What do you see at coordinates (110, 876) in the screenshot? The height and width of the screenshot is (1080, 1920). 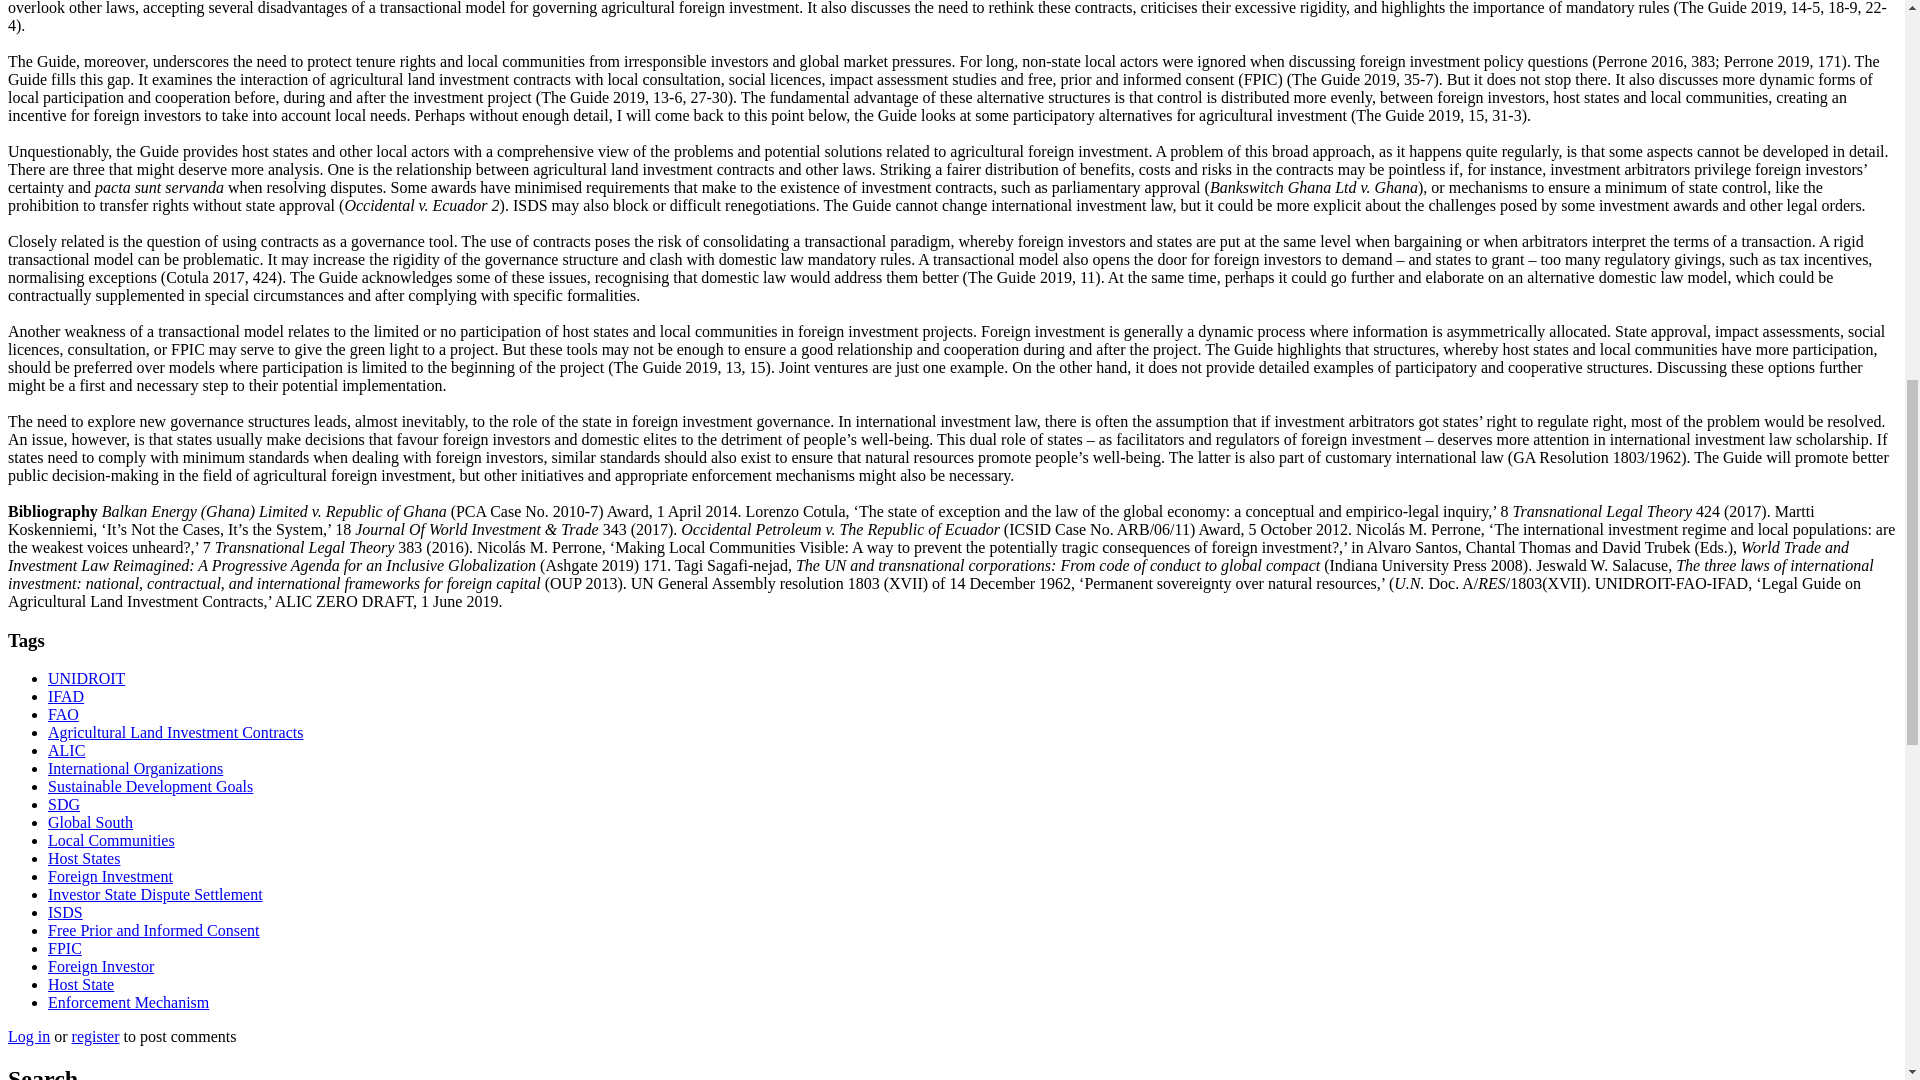 I see `Foreign Investment` at bounding box center [110, 876].